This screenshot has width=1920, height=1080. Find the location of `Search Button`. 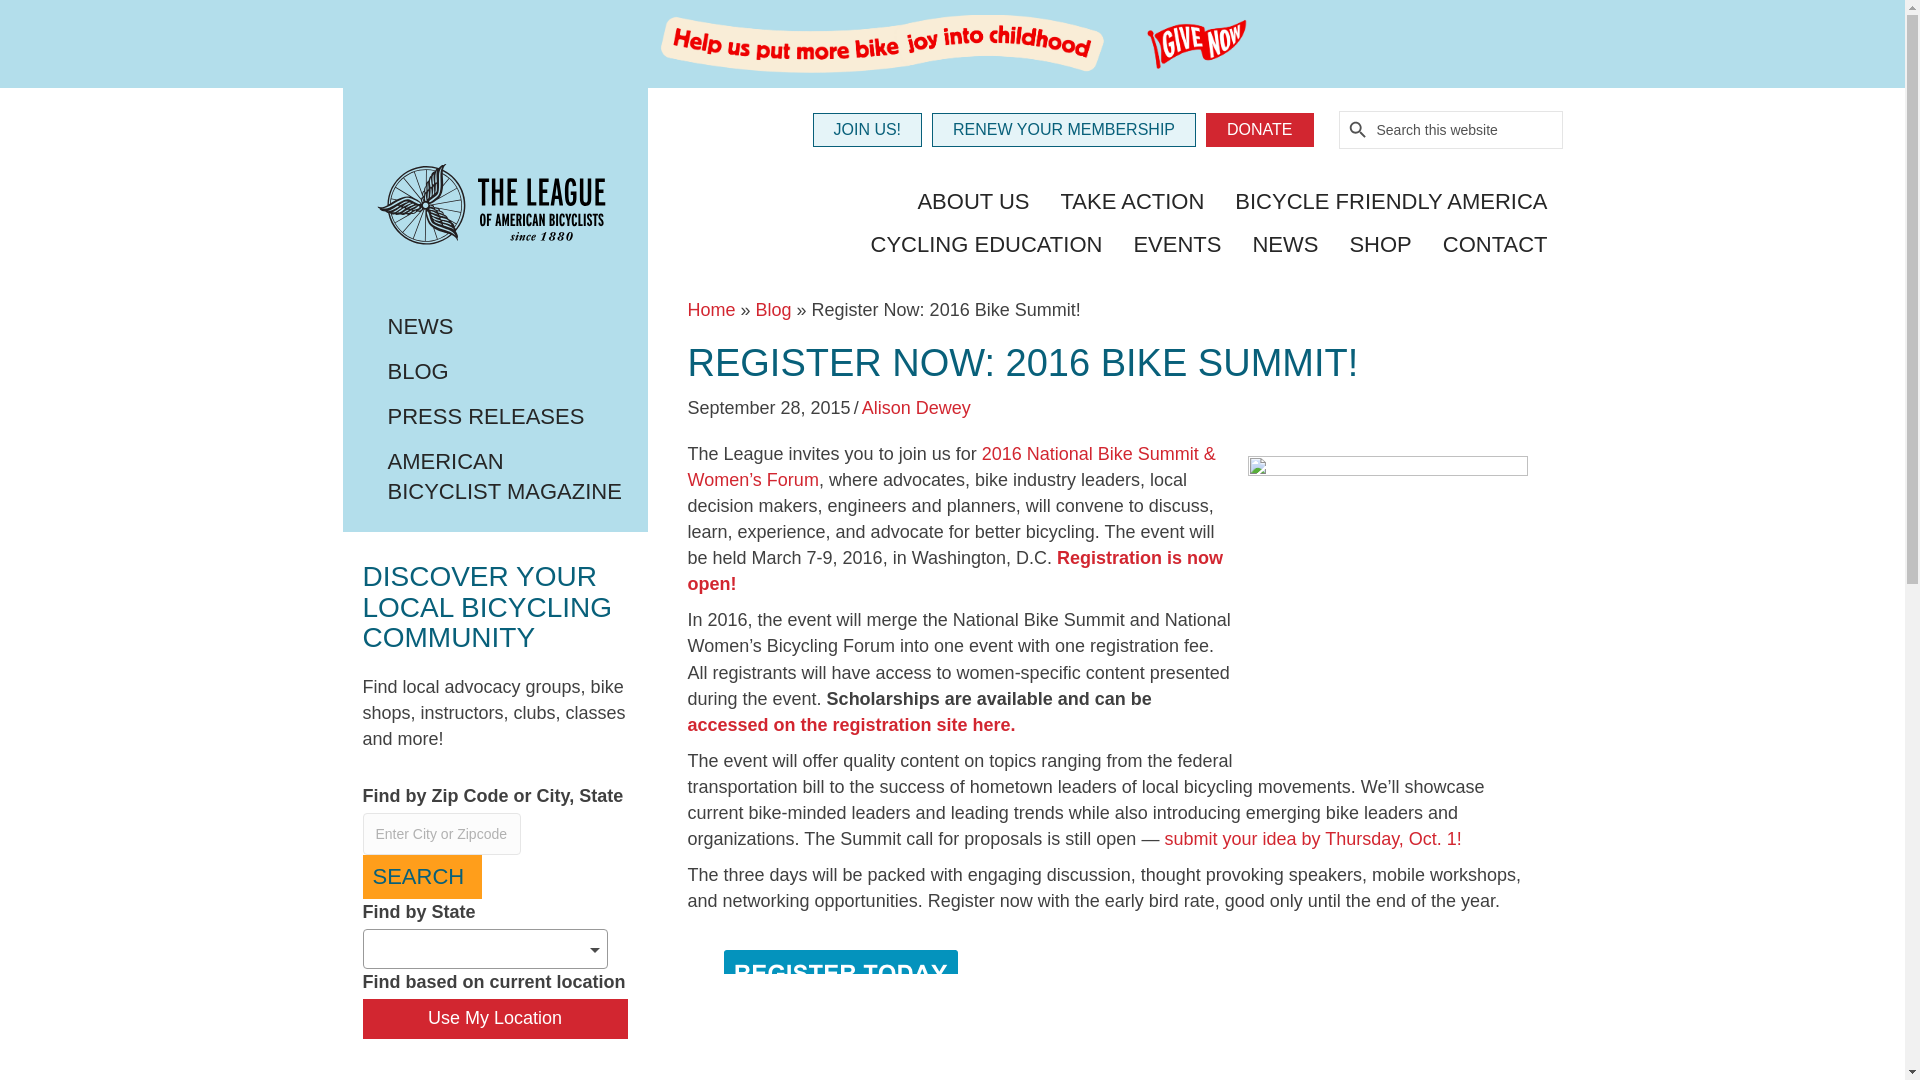

Search Button is located at coordinates (1358, 130).